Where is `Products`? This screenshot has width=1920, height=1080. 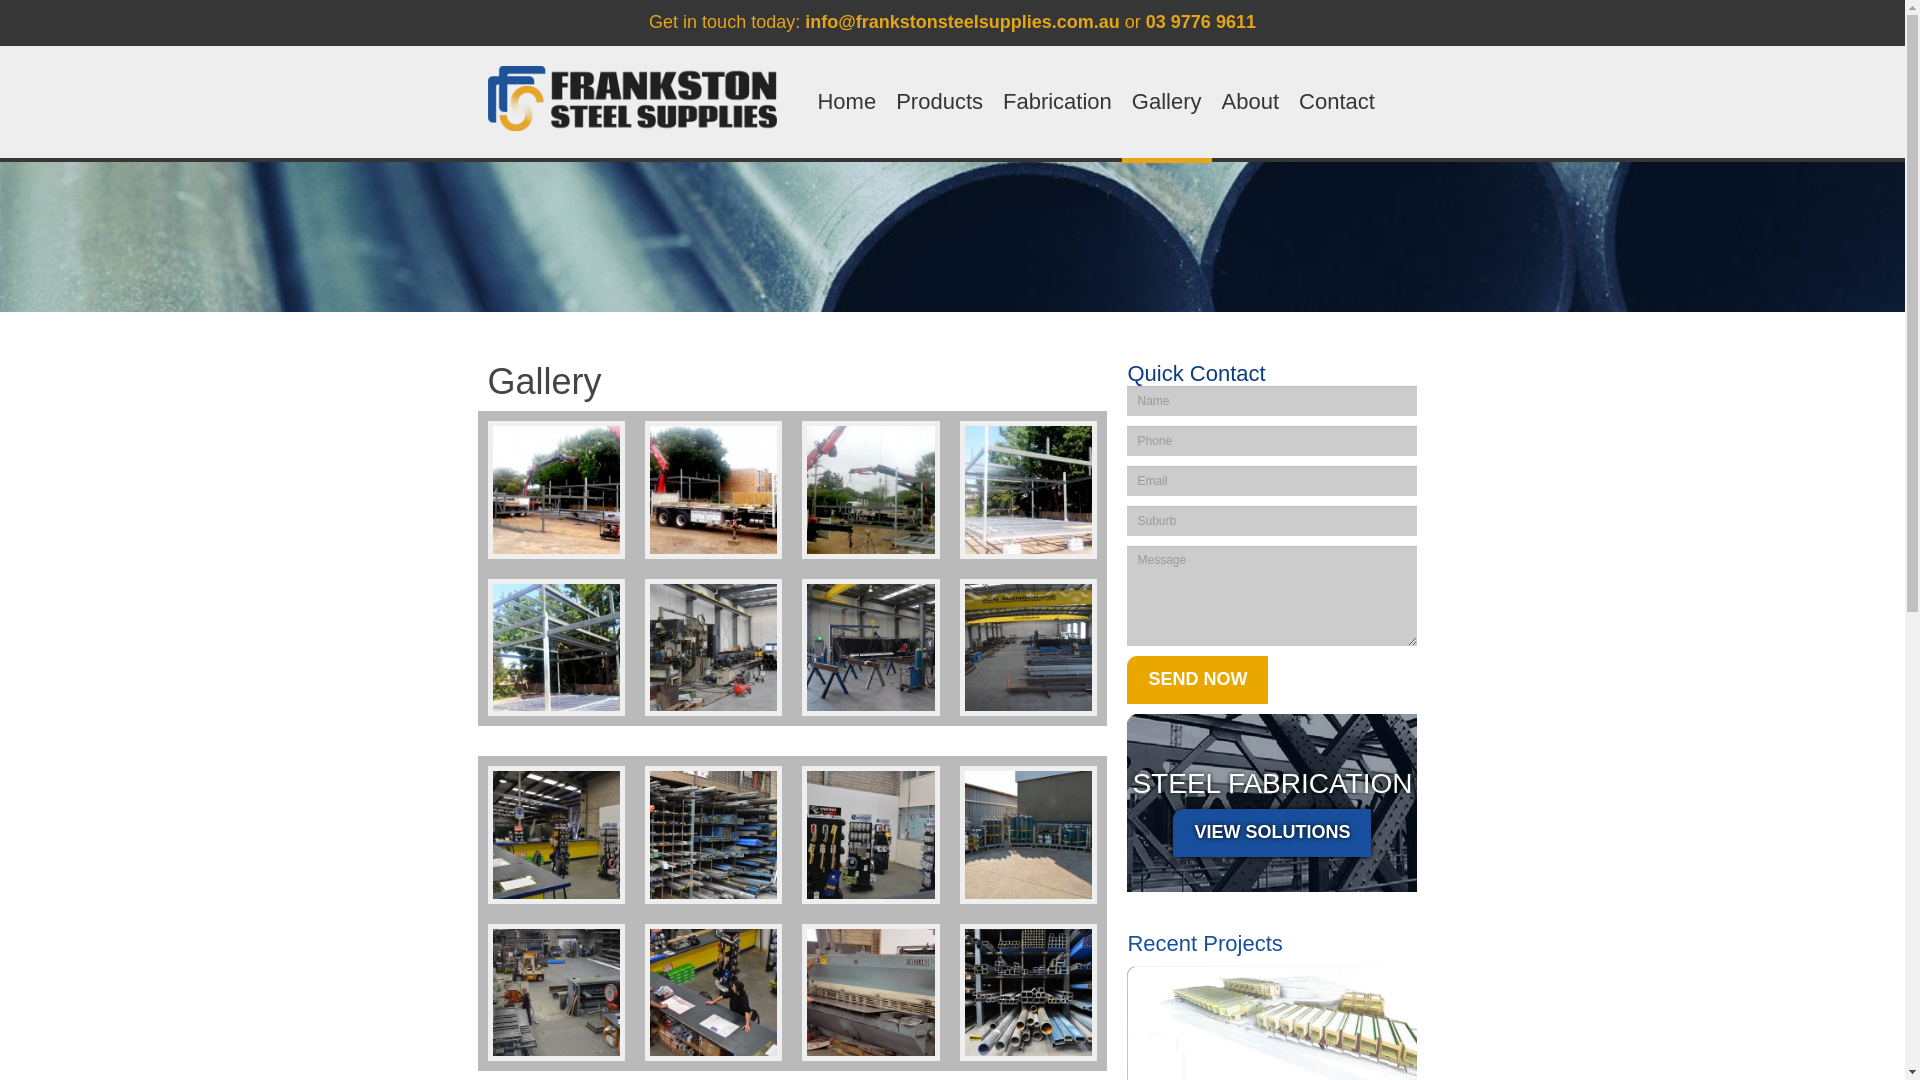 Products is located at coordinates (940, 102).